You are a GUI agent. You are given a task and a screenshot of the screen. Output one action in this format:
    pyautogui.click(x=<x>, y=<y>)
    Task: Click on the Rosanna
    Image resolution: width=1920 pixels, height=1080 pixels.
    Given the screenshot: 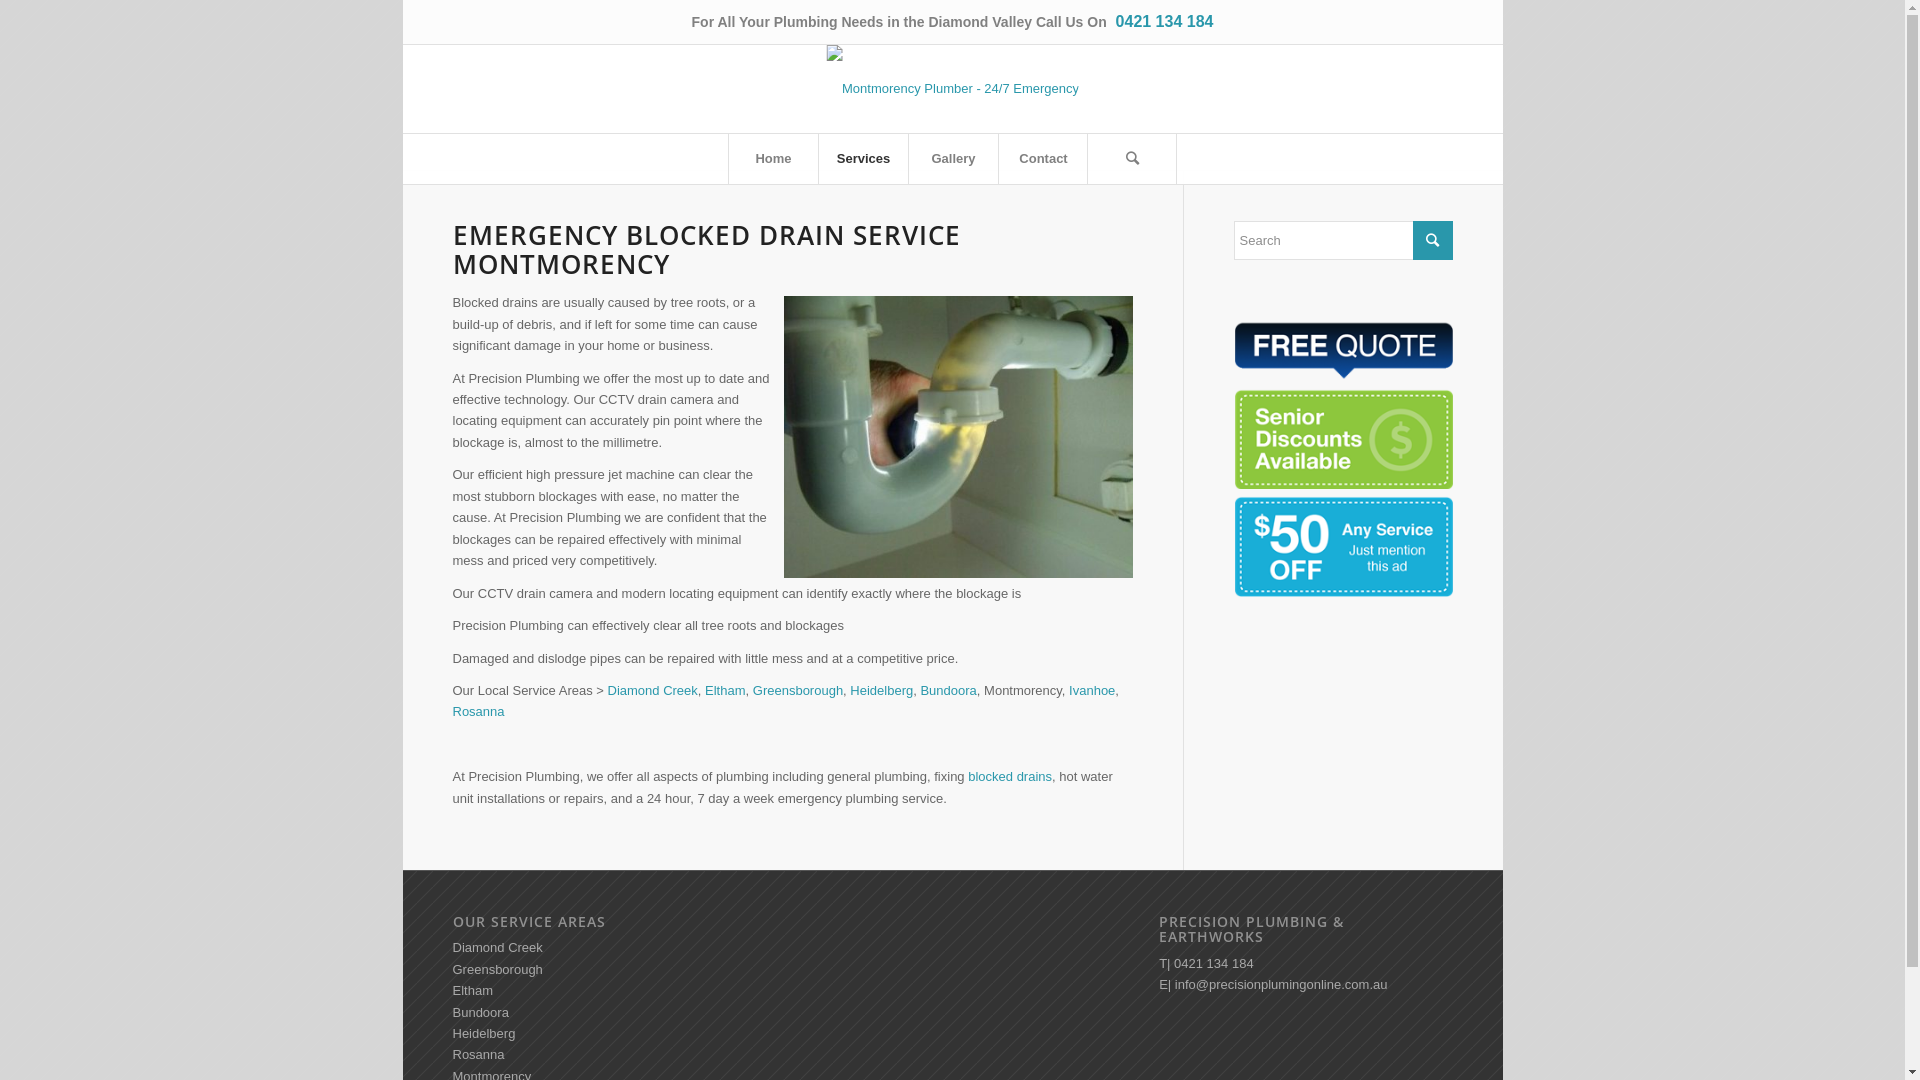 What is the action you would take?
    pyautogui.click(x=478, y=1054)
    